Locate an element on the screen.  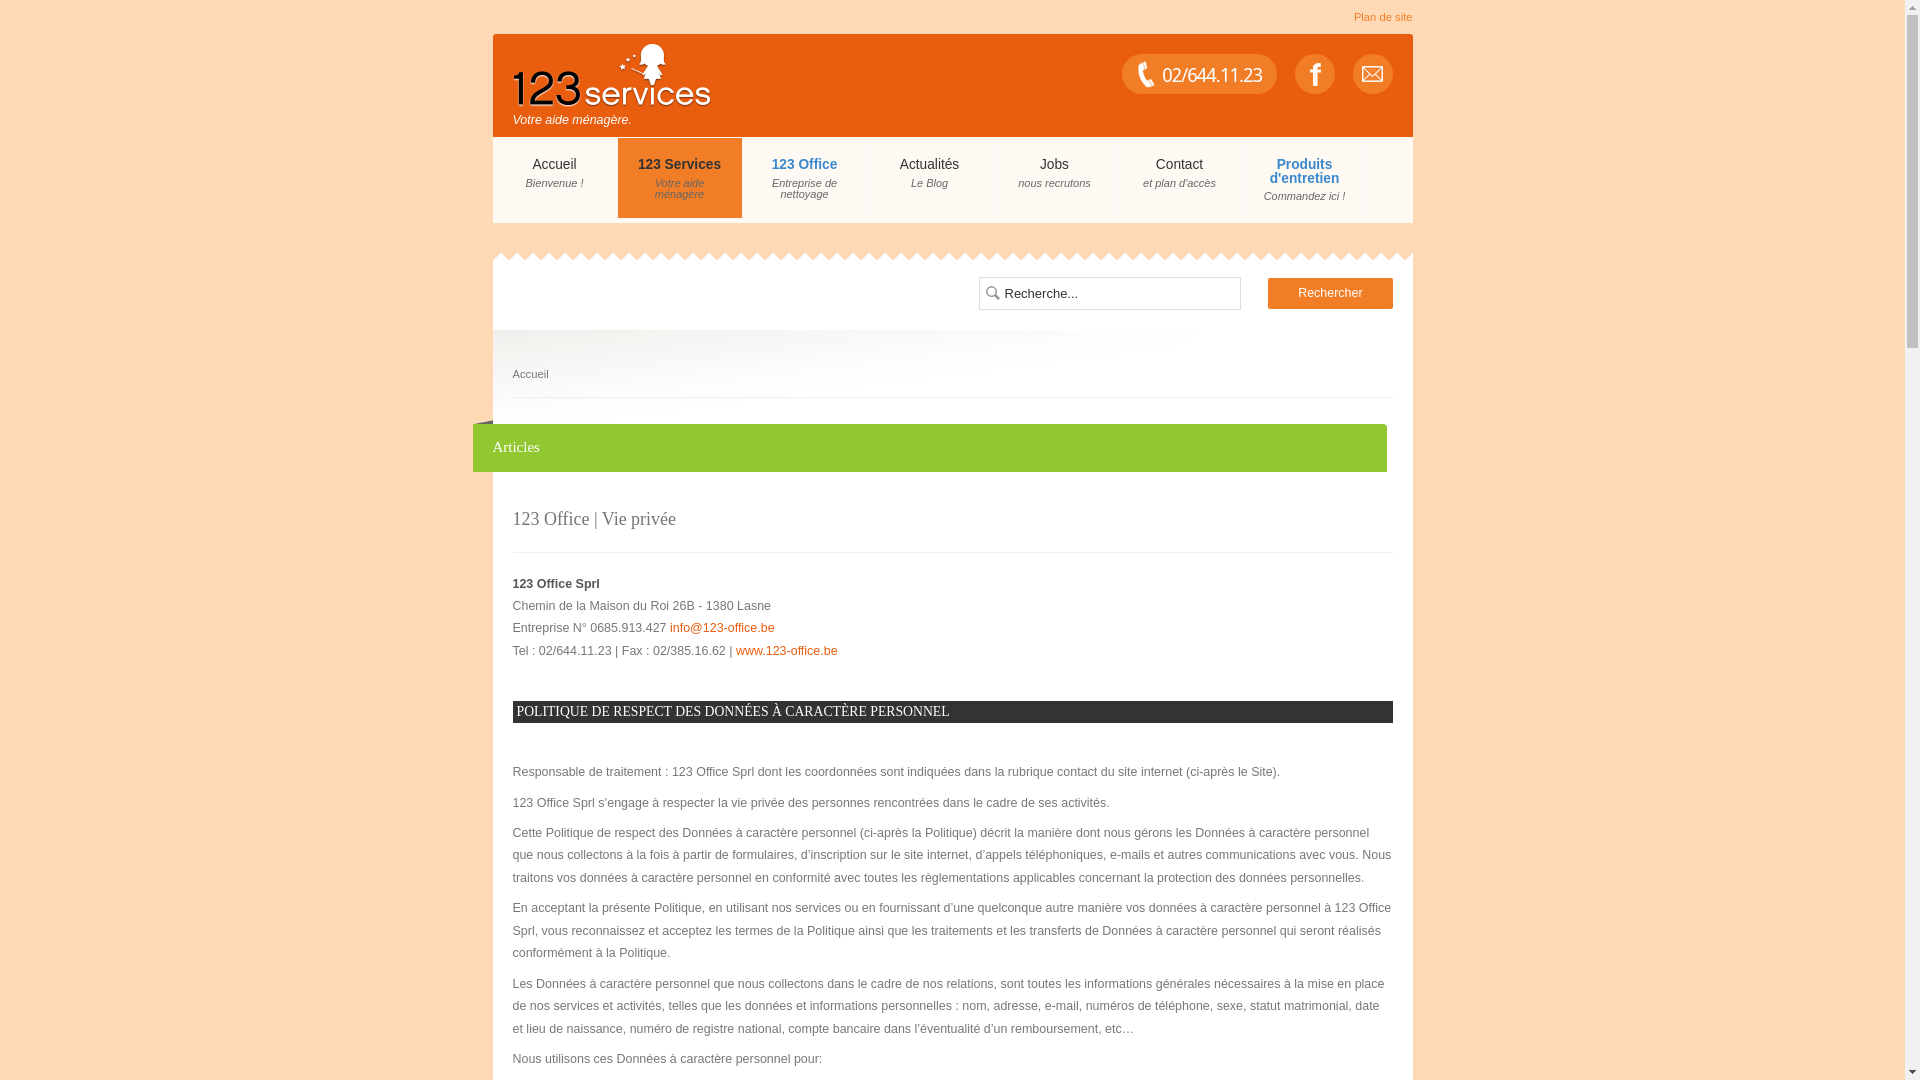
info@123-office.be is located at coordinates (722, 628).